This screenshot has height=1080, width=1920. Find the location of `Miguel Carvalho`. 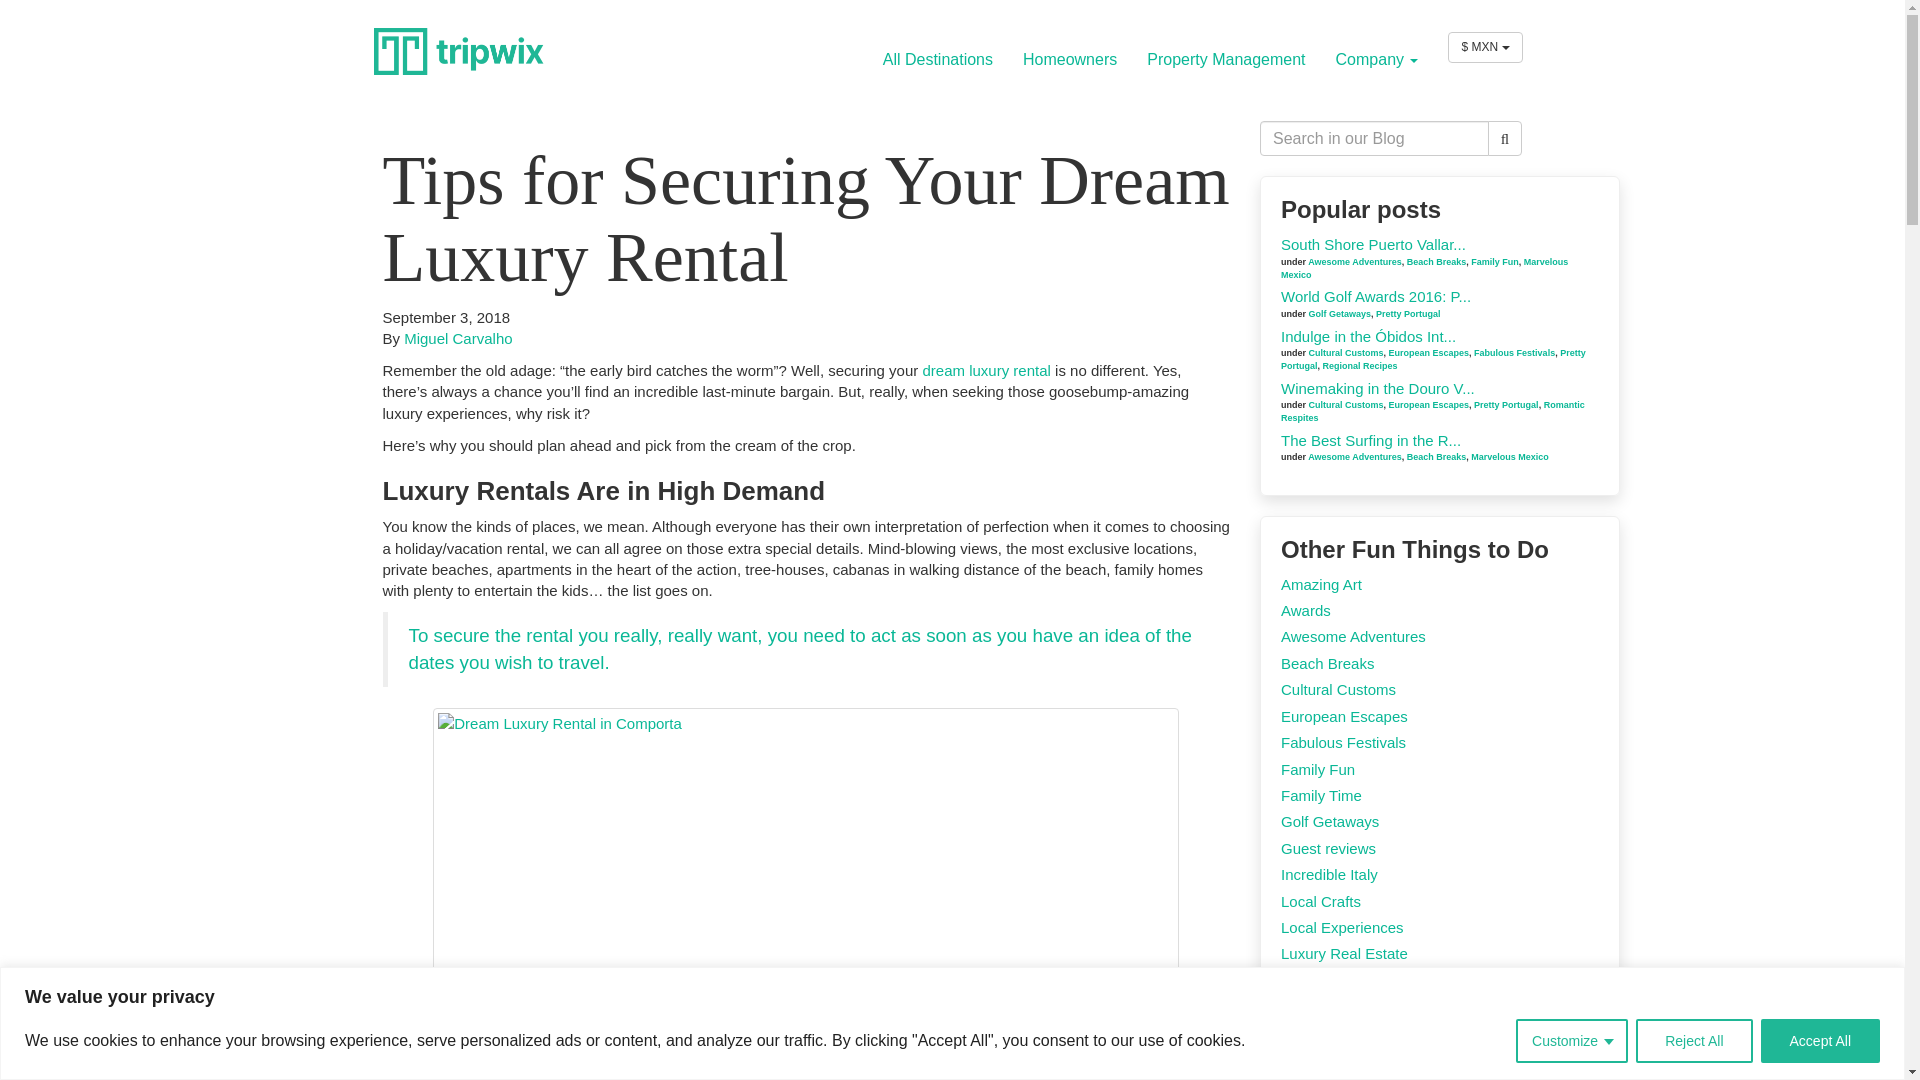

Miguel Carvalho is located at coordinates (458, 338).